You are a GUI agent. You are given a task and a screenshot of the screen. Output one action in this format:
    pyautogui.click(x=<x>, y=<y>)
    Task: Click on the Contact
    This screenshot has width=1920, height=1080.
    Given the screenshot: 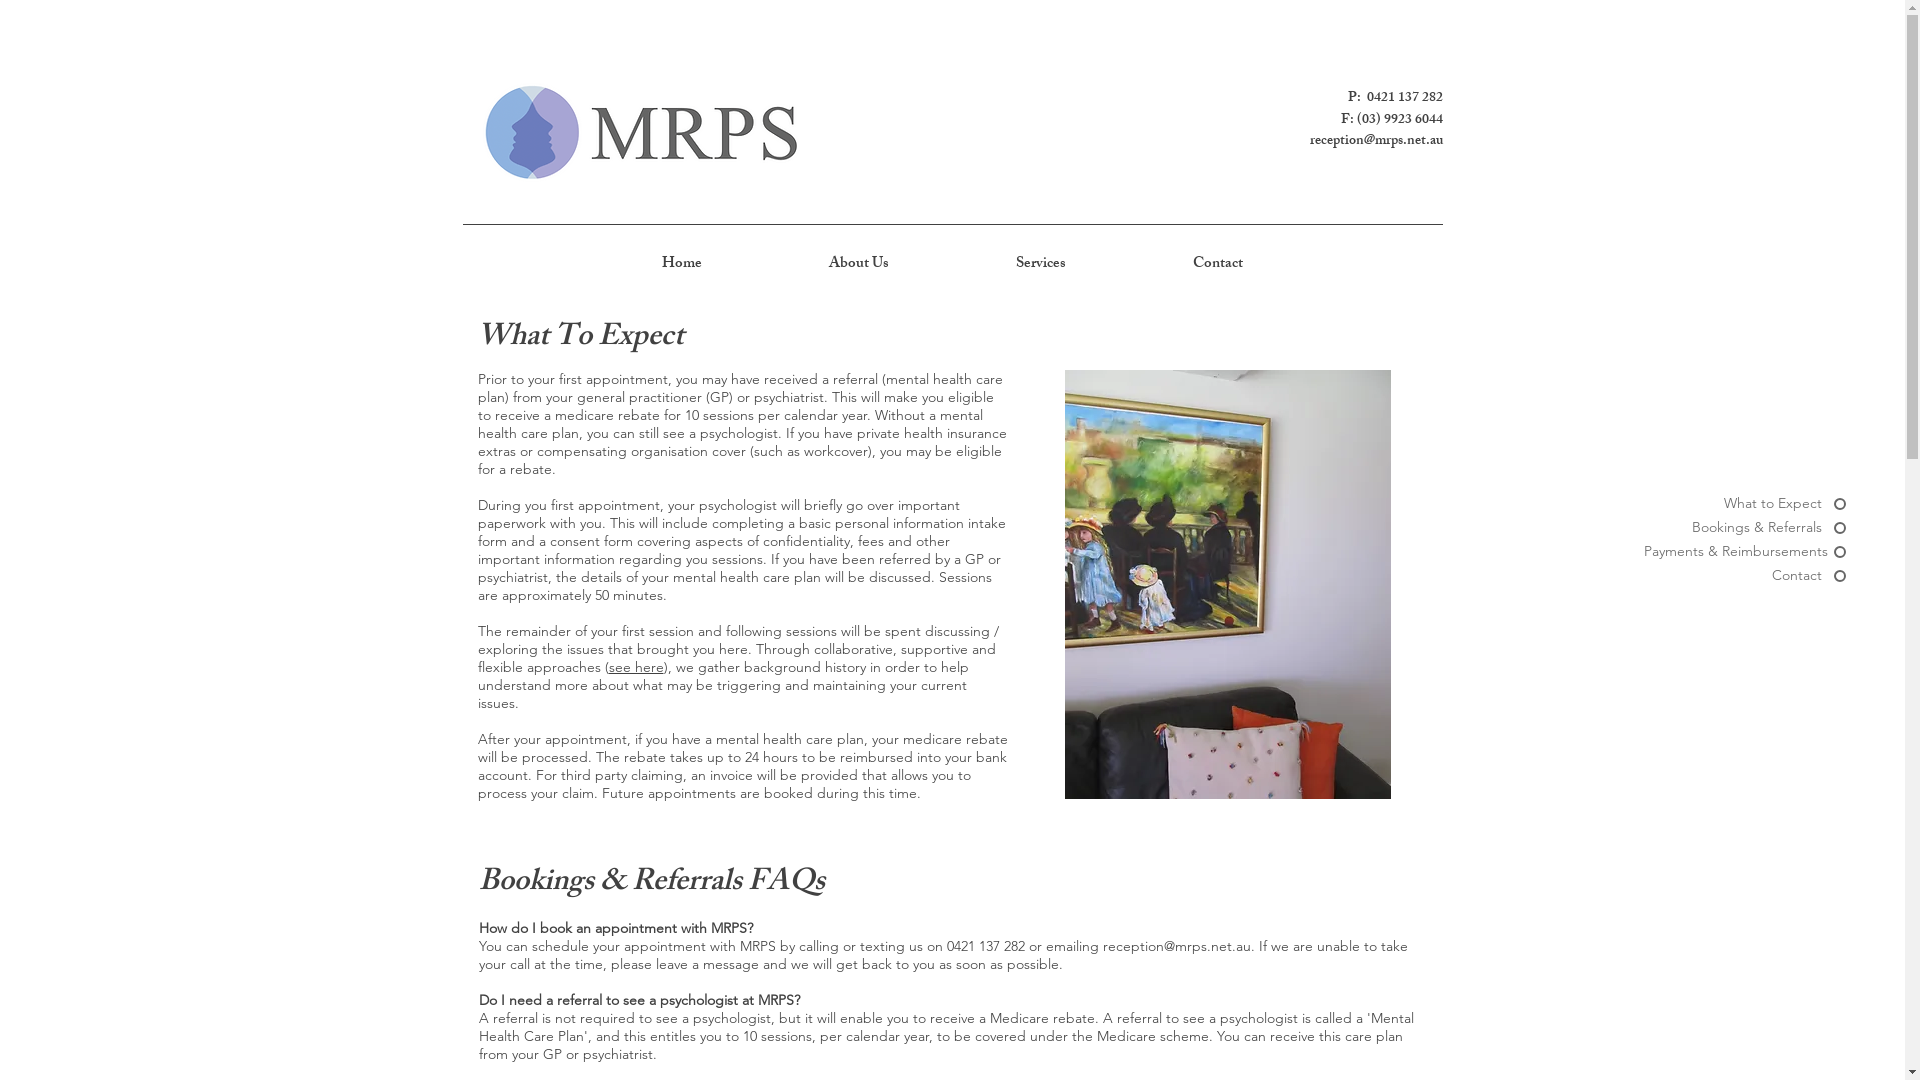 What is the action you would take?
    pyautogui.click(x=1744, y=576)
    